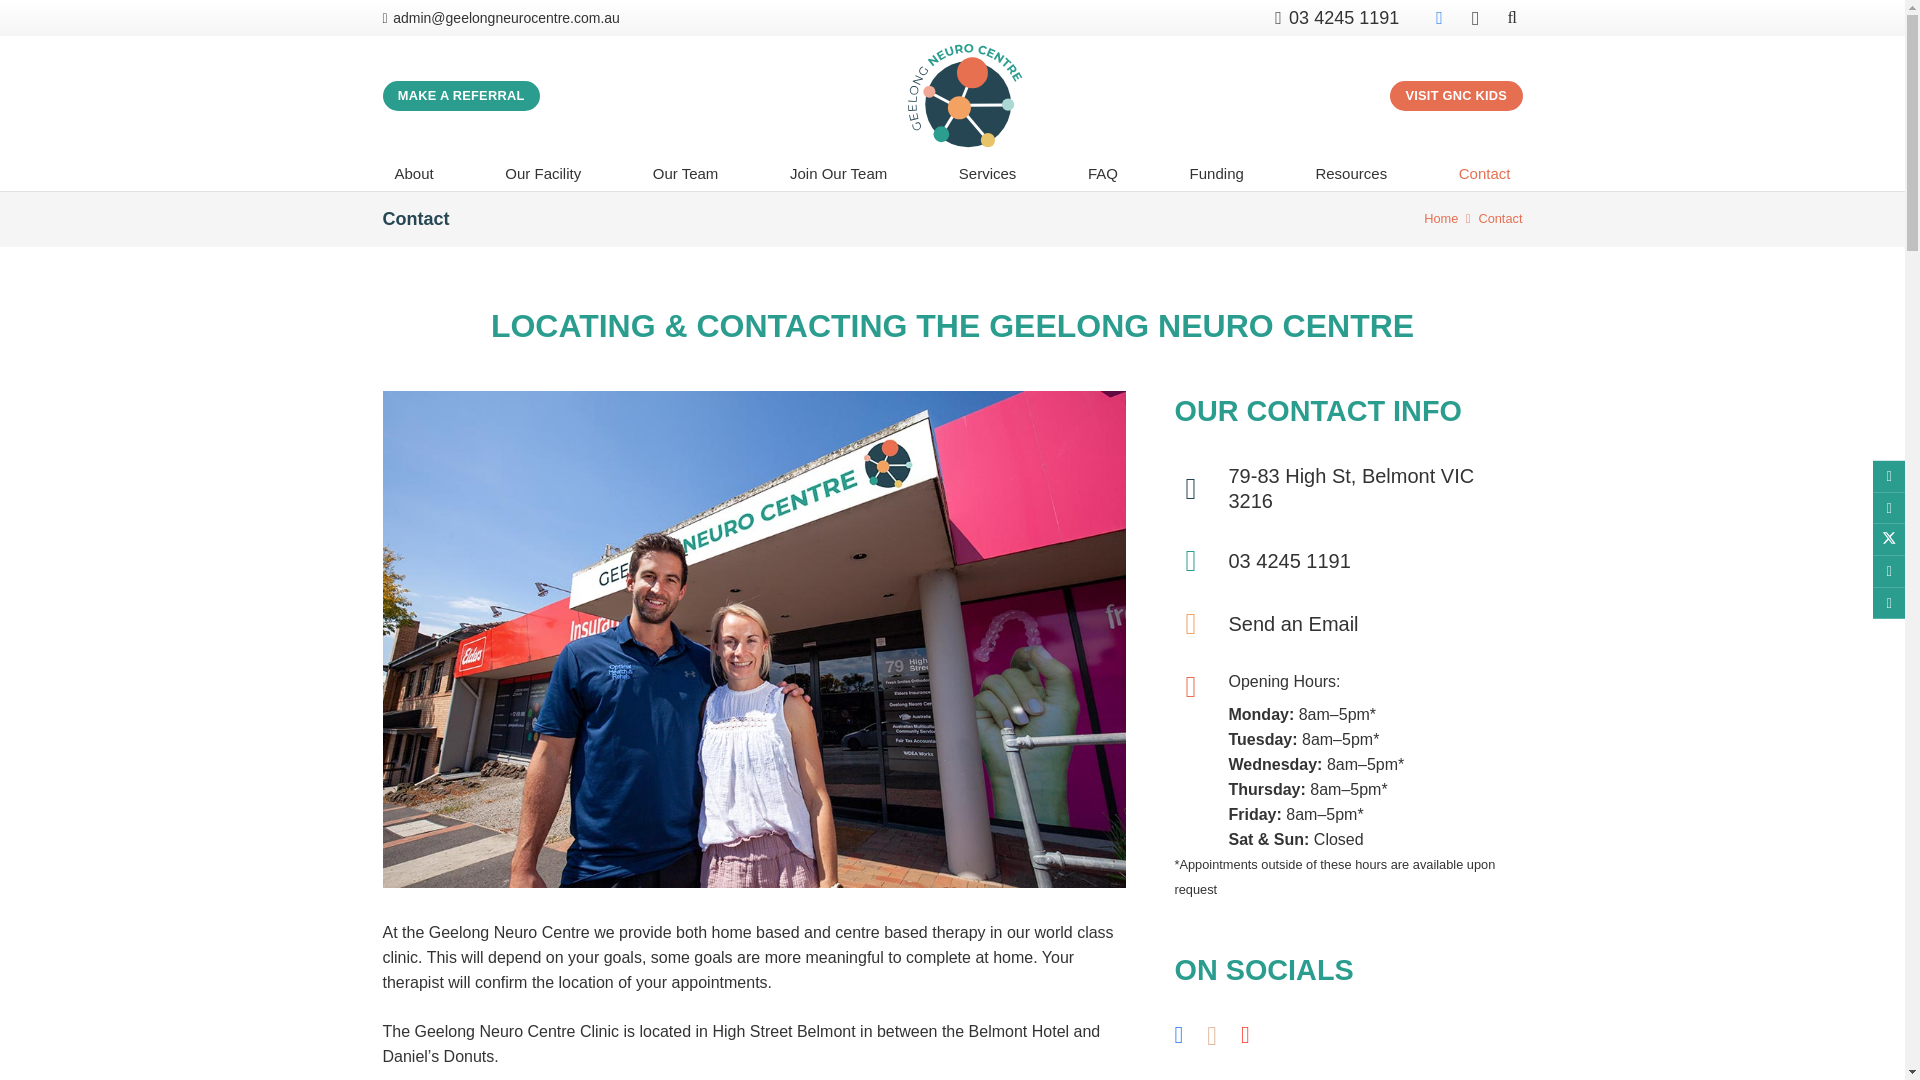  I want to click on Contact, so click(1500, 218).